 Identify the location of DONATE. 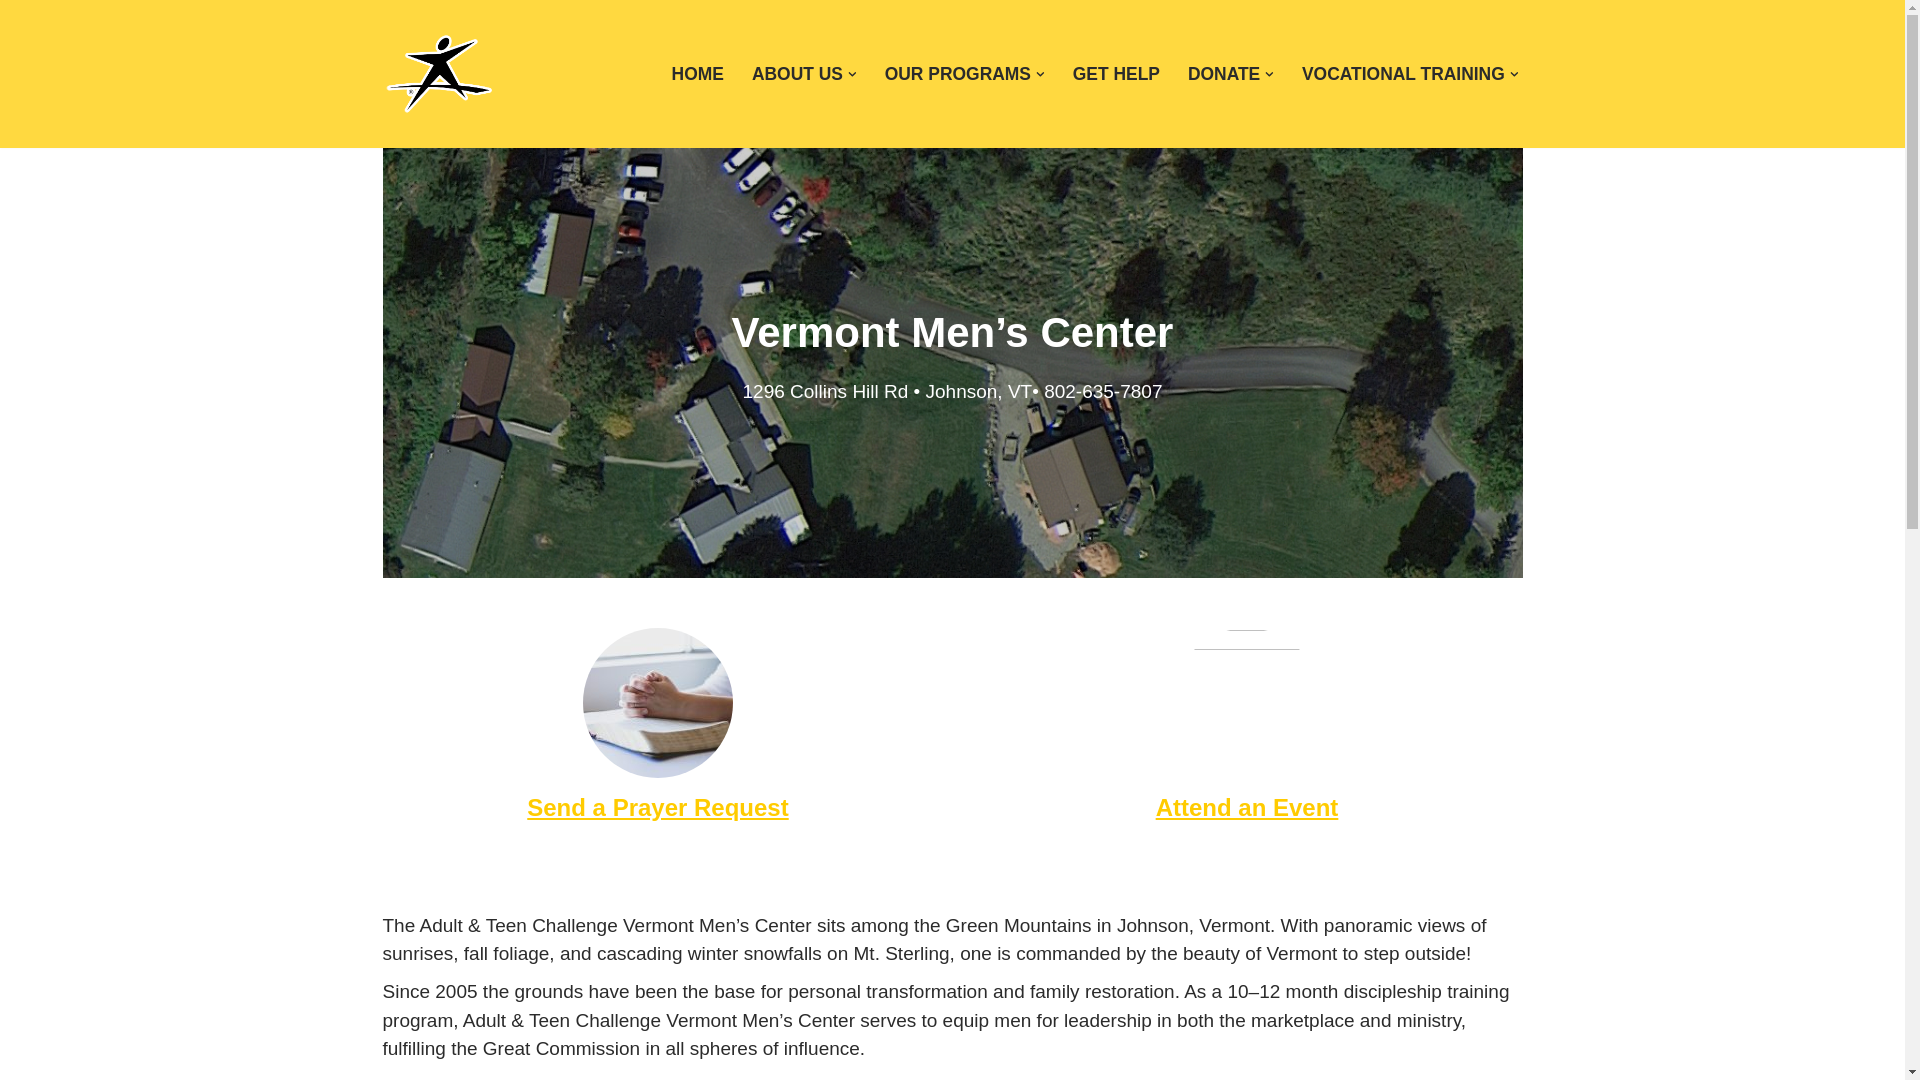
(1224, 74).